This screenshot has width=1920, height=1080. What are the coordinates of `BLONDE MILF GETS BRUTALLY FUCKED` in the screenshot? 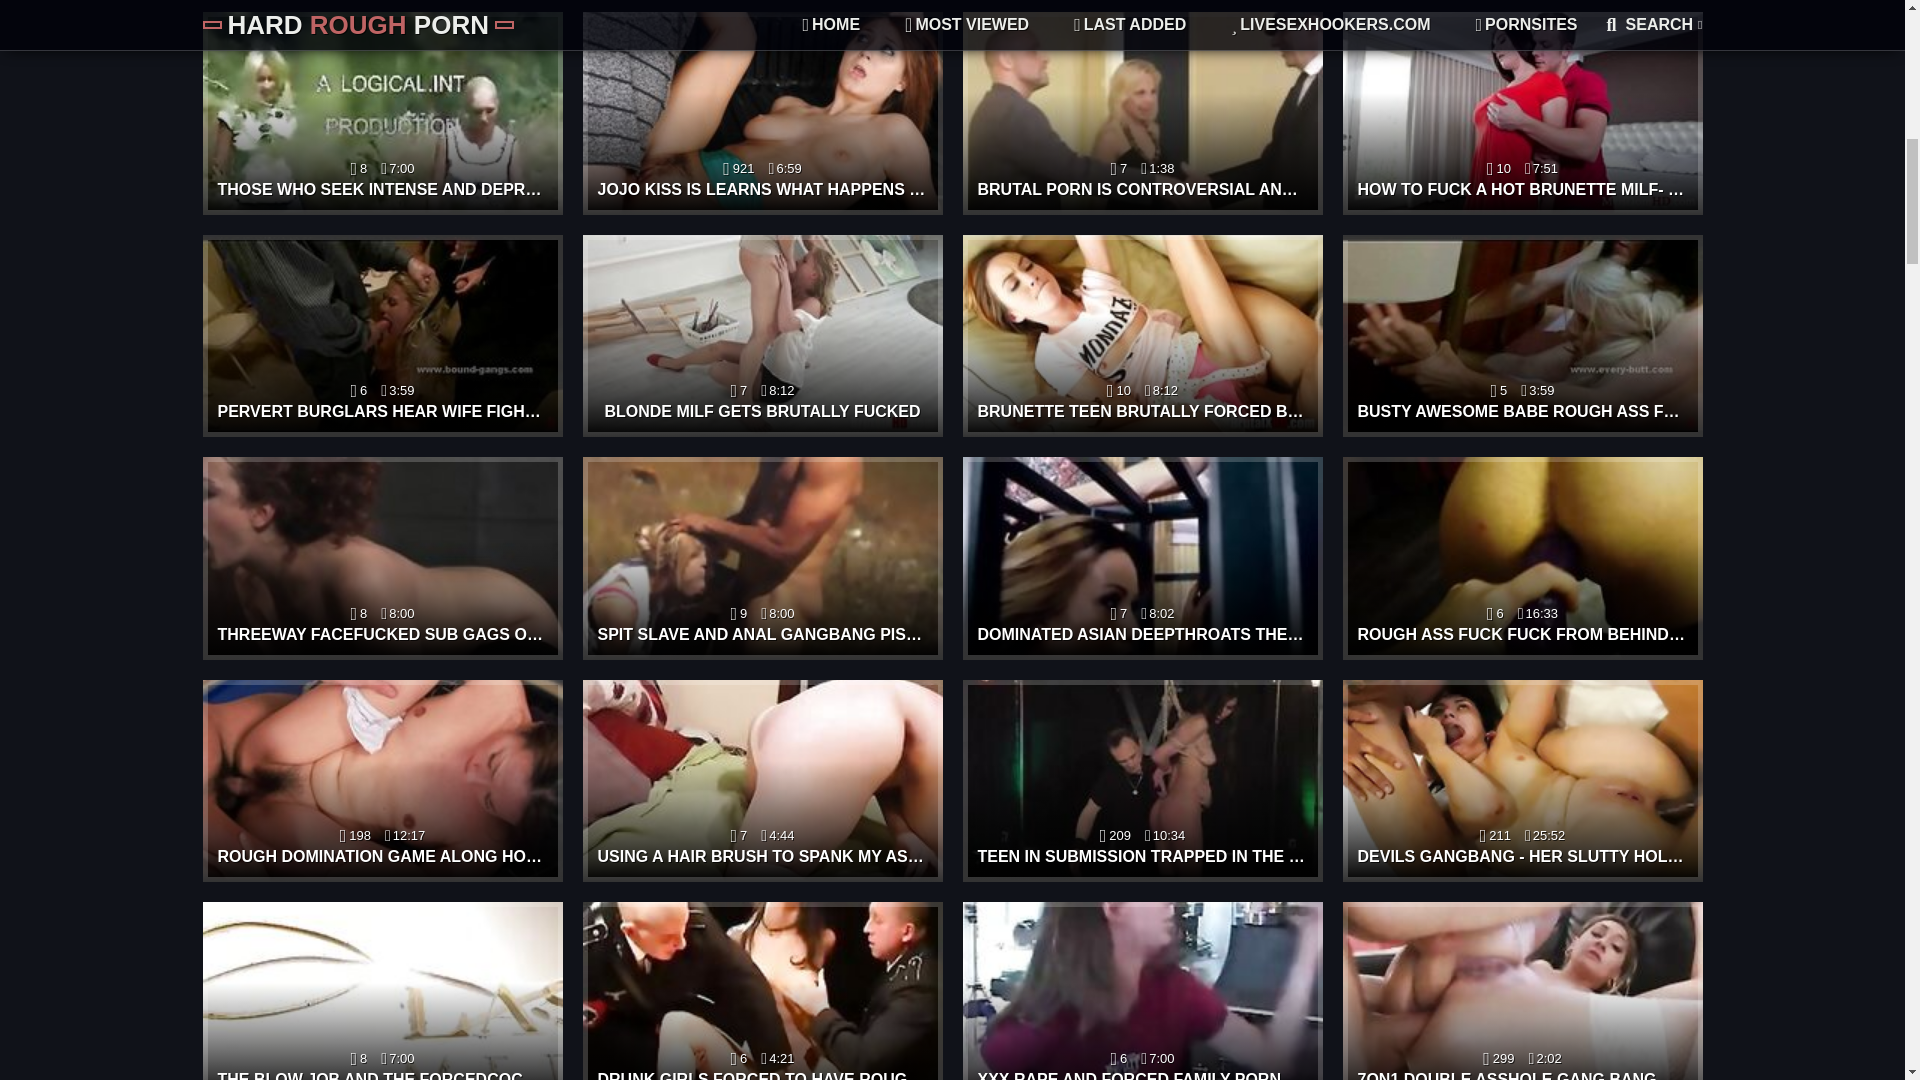 It's located at (762, 336).